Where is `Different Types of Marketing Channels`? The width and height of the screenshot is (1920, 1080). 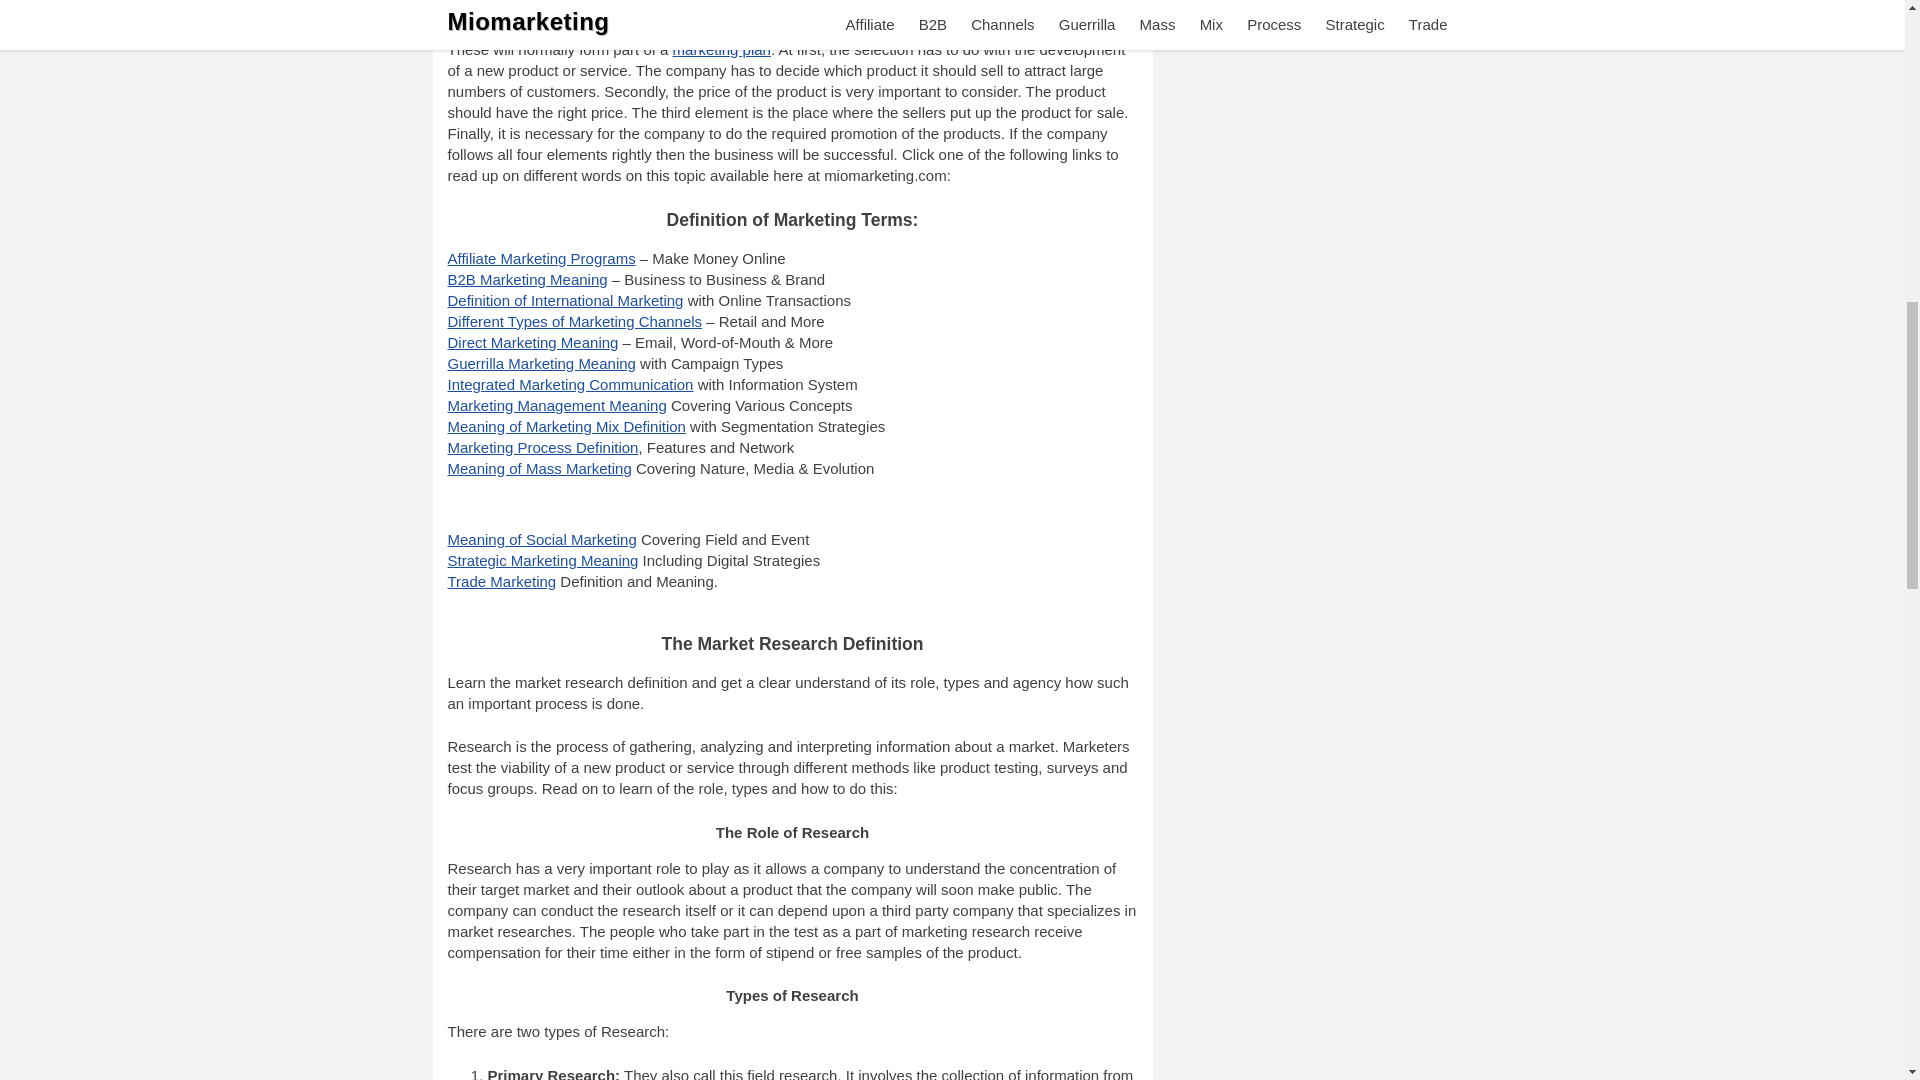 Different Types of Marketing Channels is located at coordinates (574, 322).